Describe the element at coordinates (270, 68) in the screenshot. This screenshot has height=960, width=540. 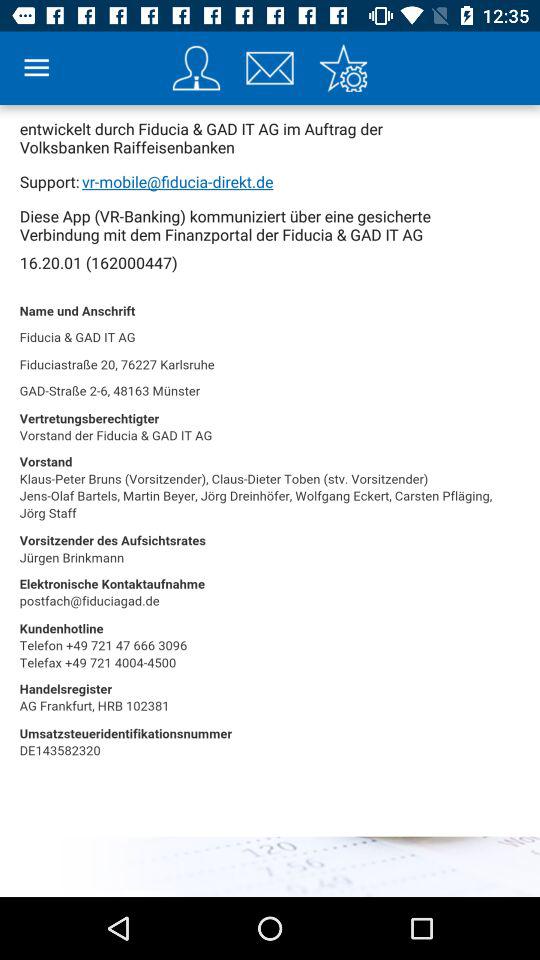
I see `message for view or send` at that location.